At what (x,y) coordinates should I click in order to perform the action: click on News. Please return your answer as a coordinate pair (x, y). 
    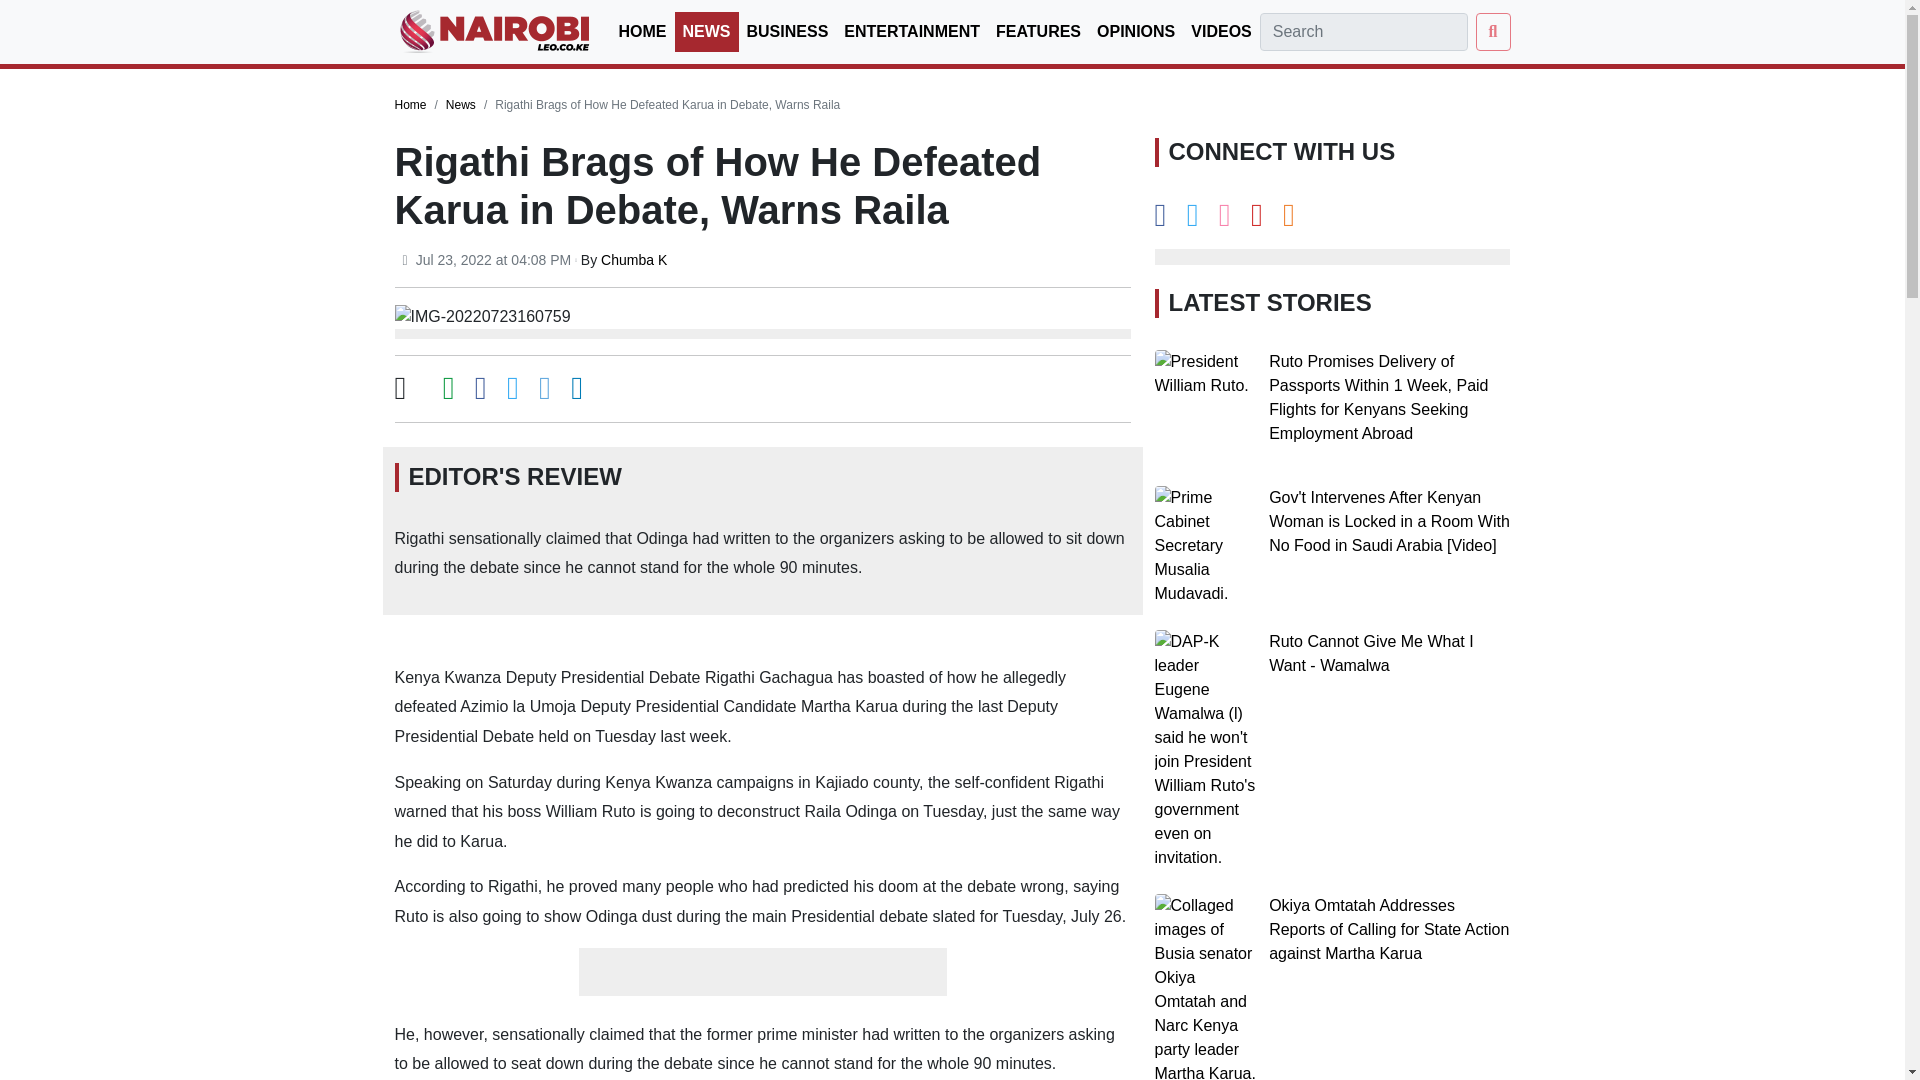
    Looking at the image, I should click on (460, 105).